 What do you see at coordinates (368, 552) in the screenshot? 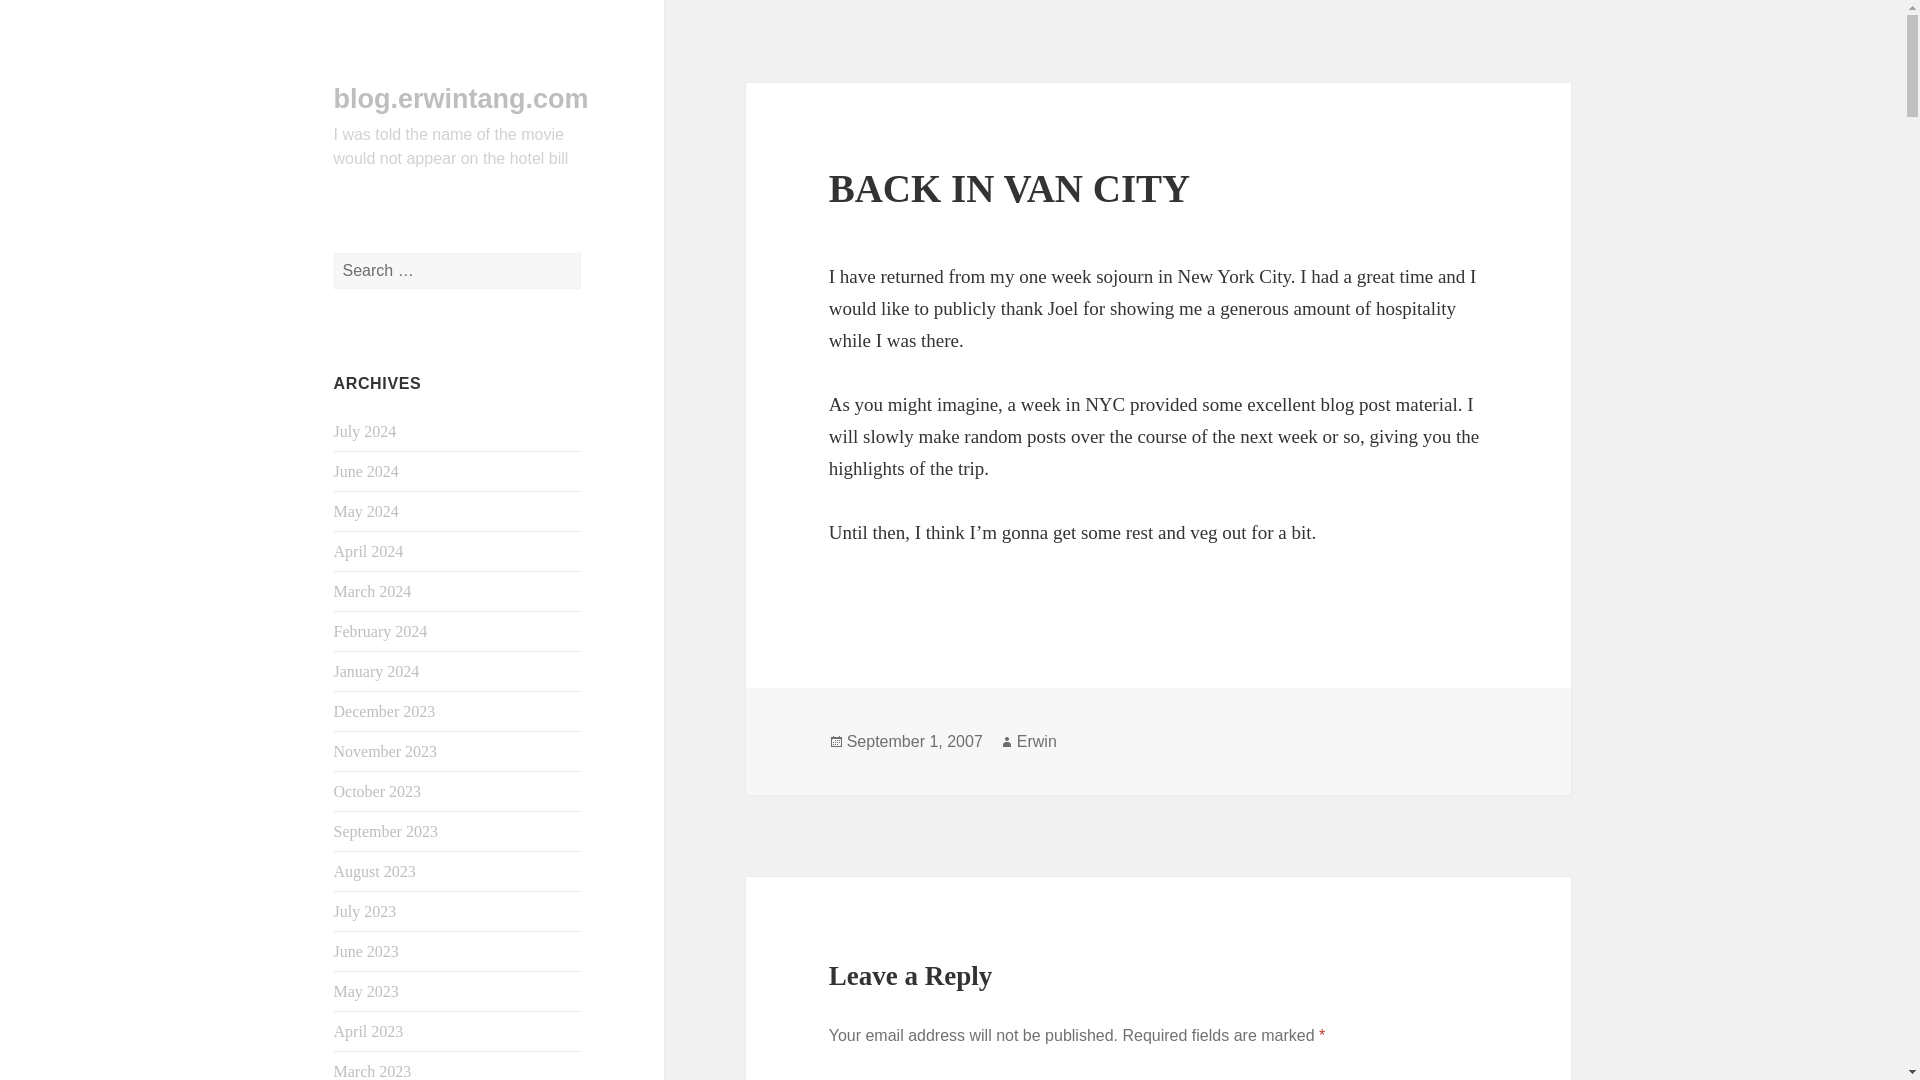
I see `April 2024` at bounding box center [368, 552].